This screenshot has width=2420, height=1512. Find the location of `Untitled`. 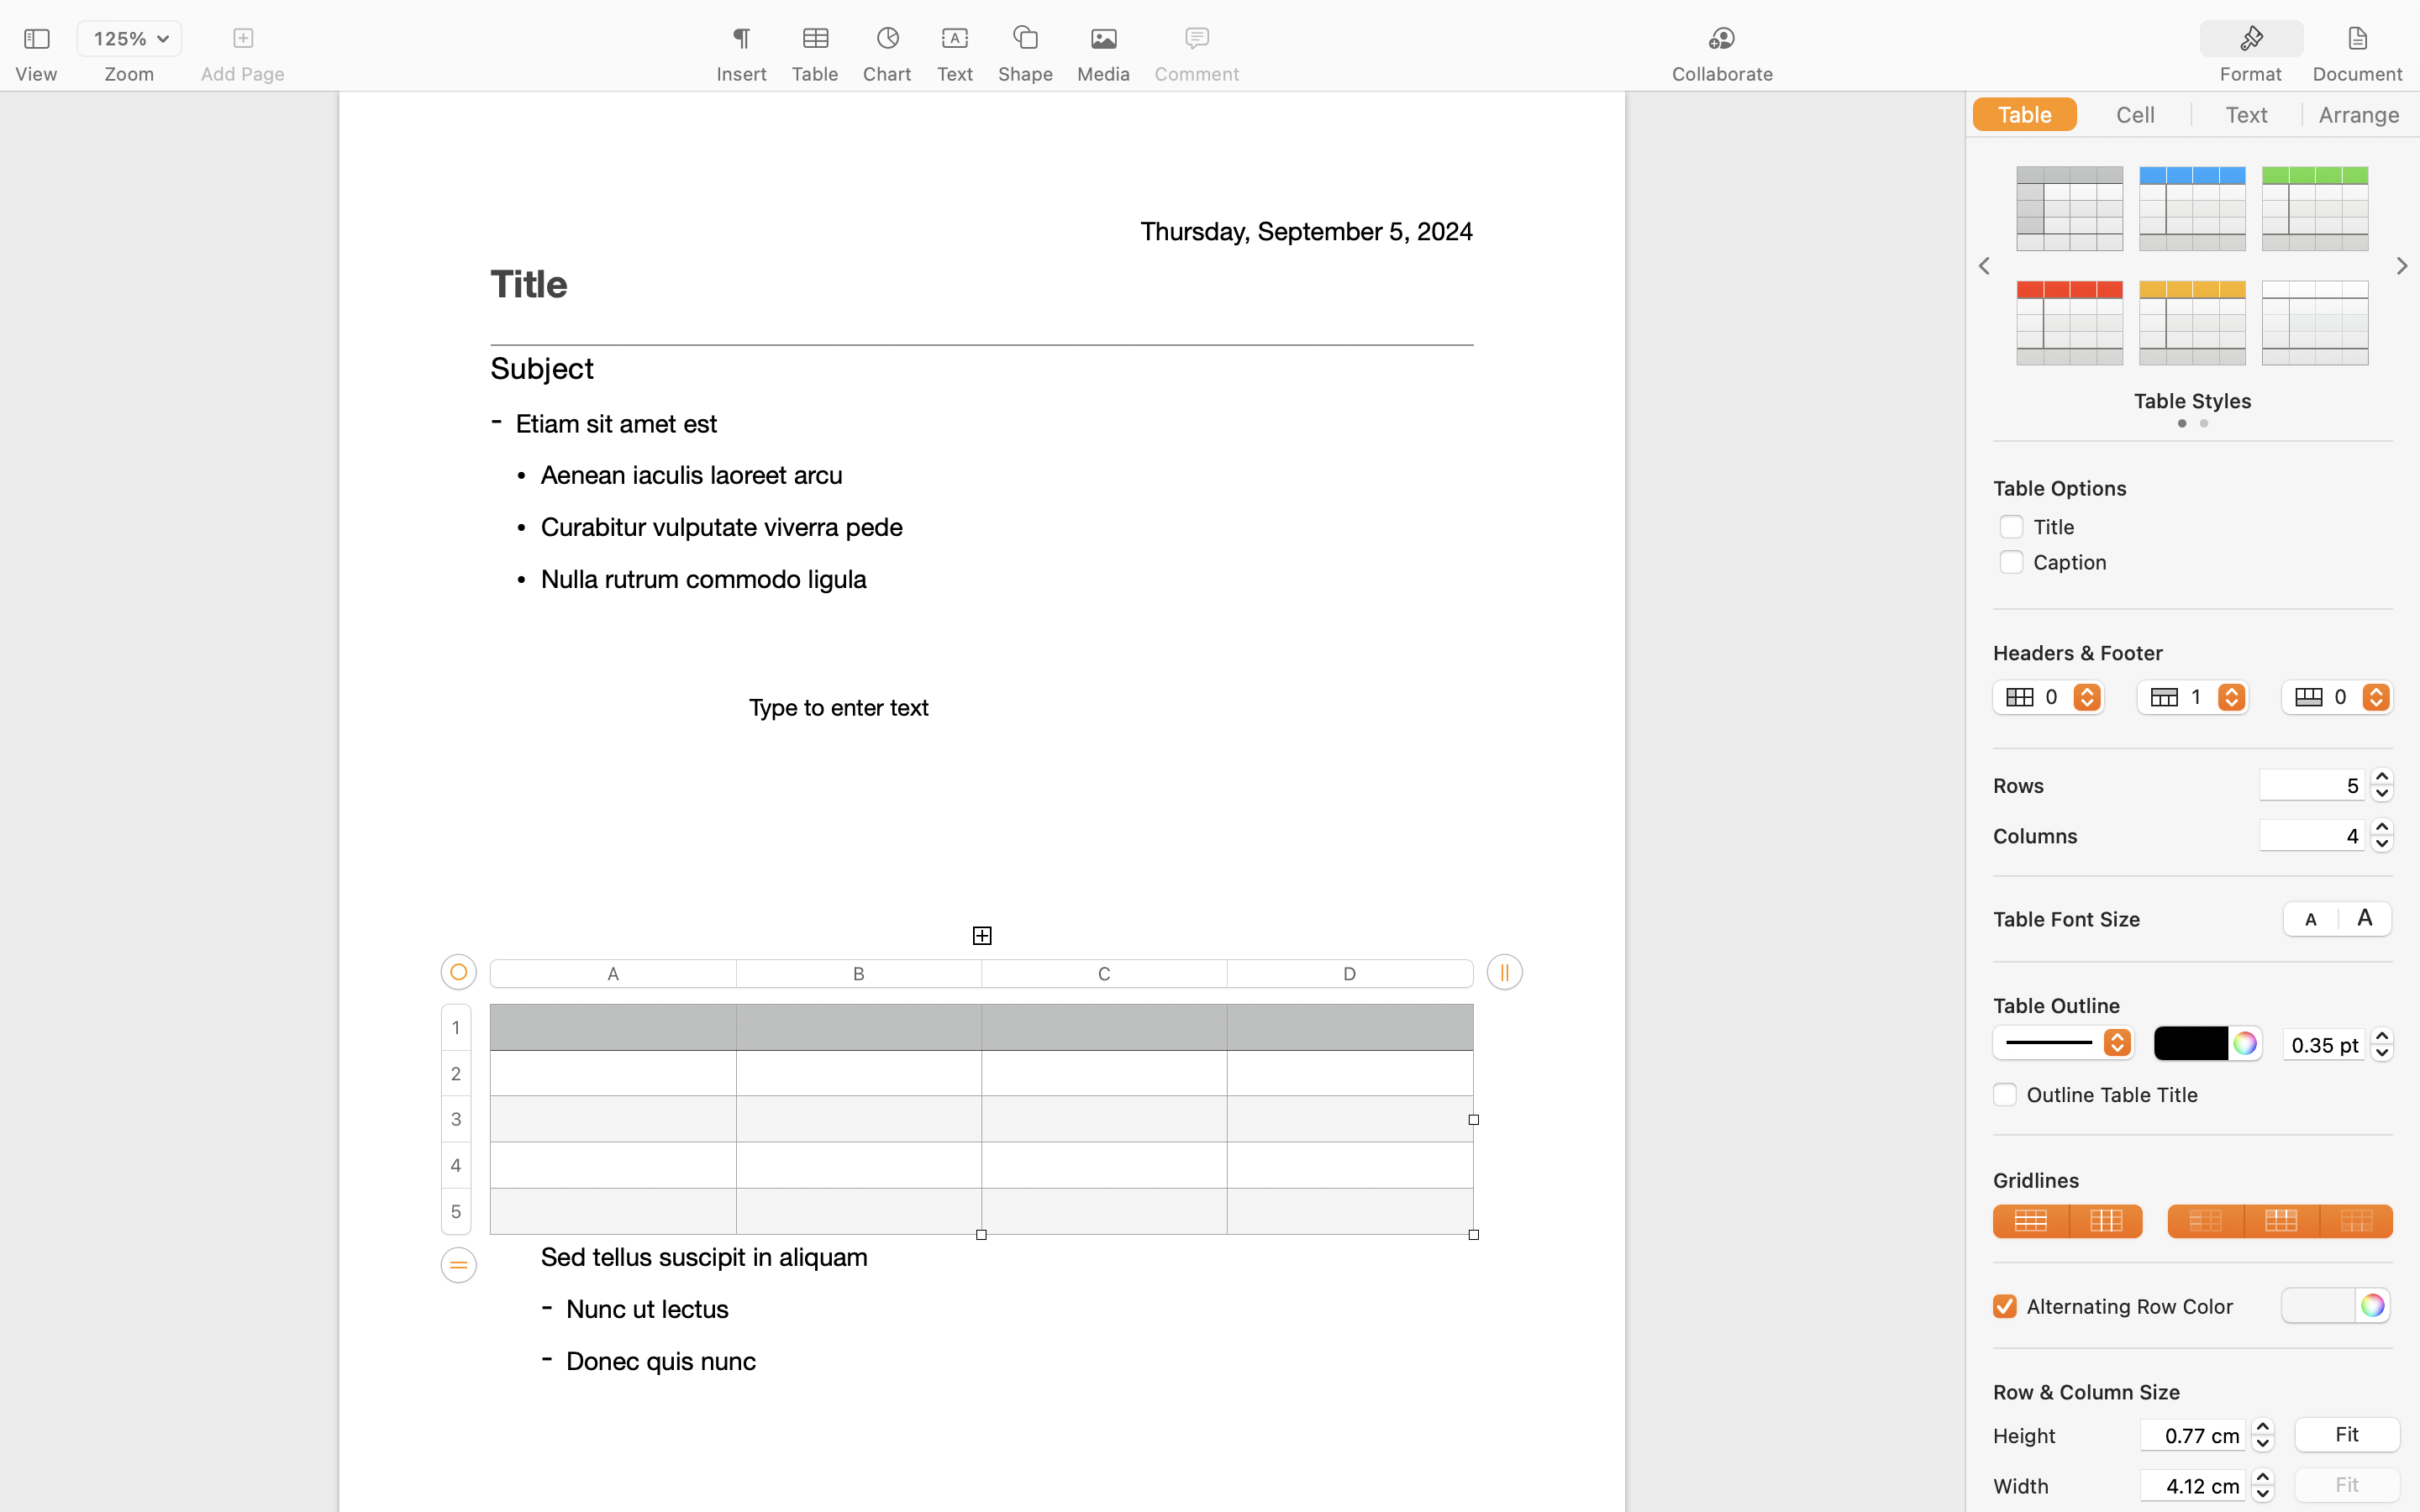

Untitled is located at coordinates (1163, 22).